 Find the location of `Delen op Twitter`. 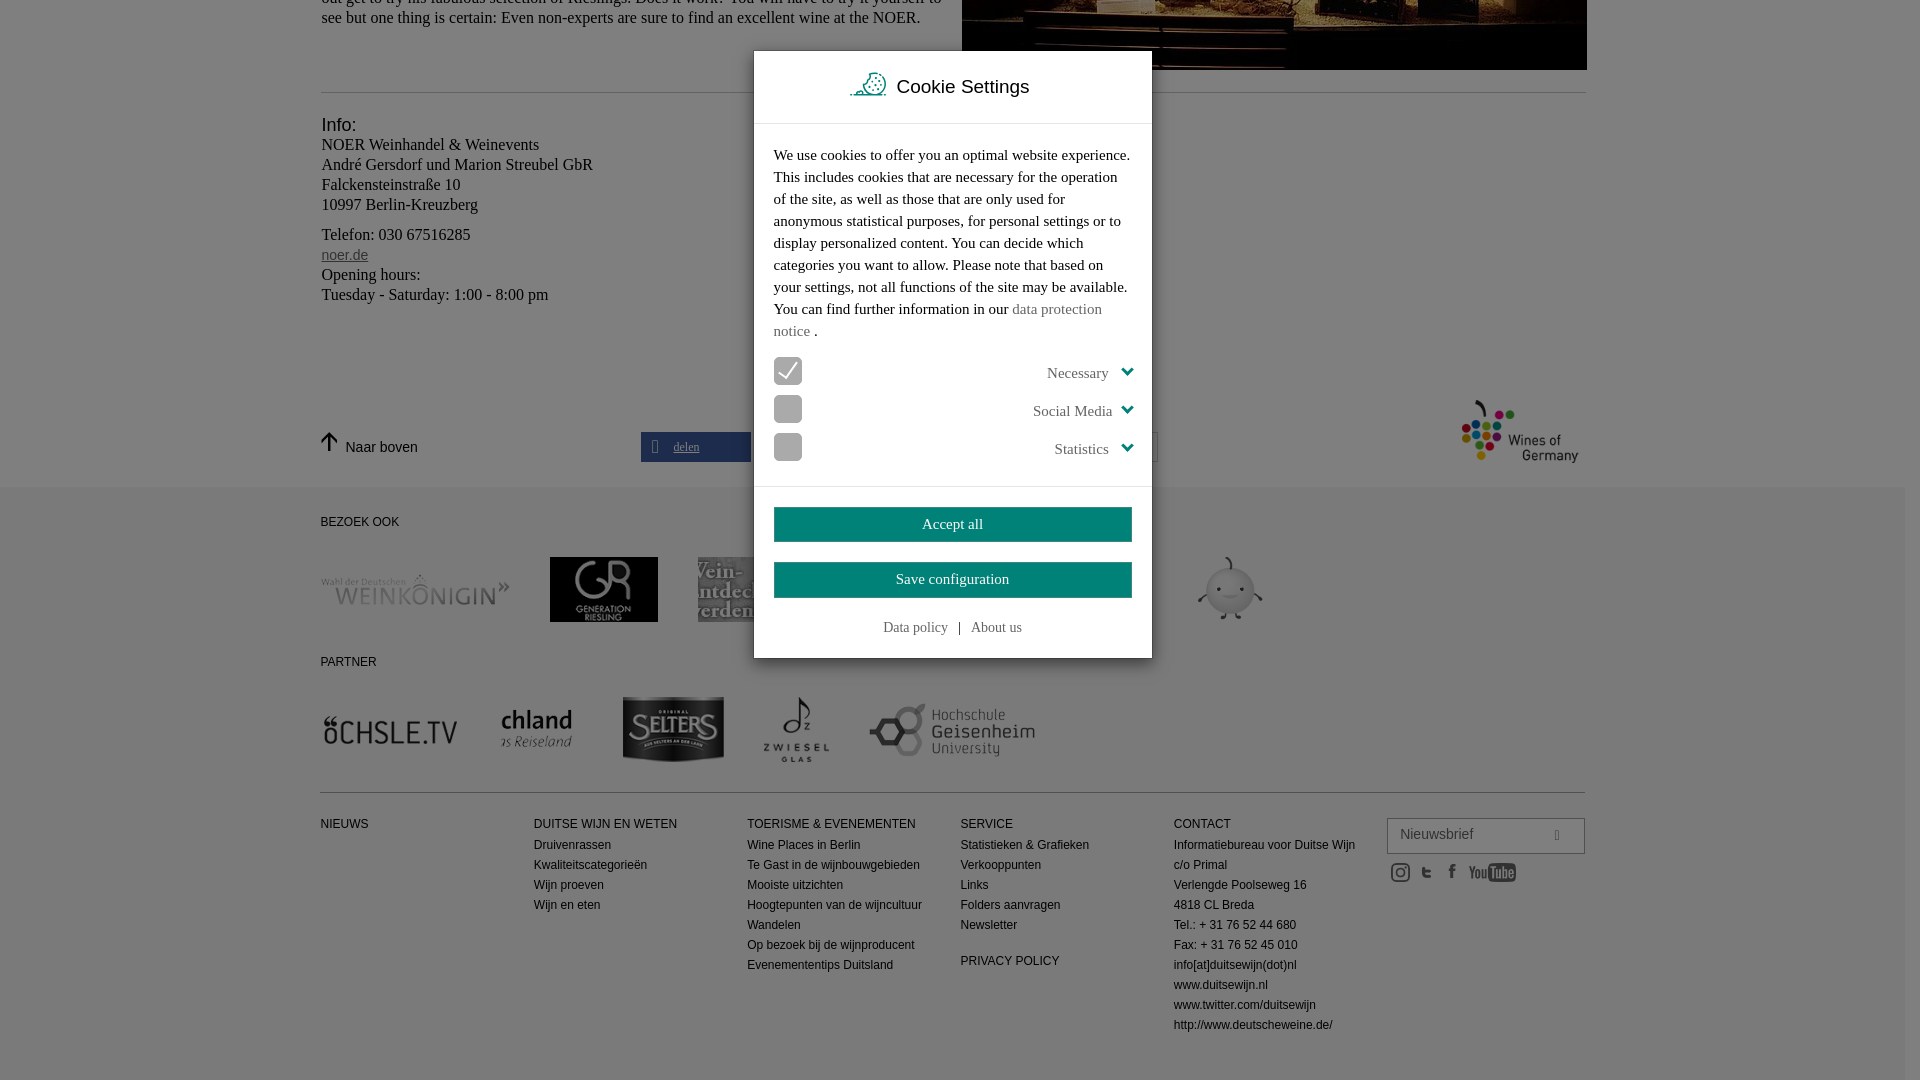

Delen op Twitter is located at coordinates (818, 447).